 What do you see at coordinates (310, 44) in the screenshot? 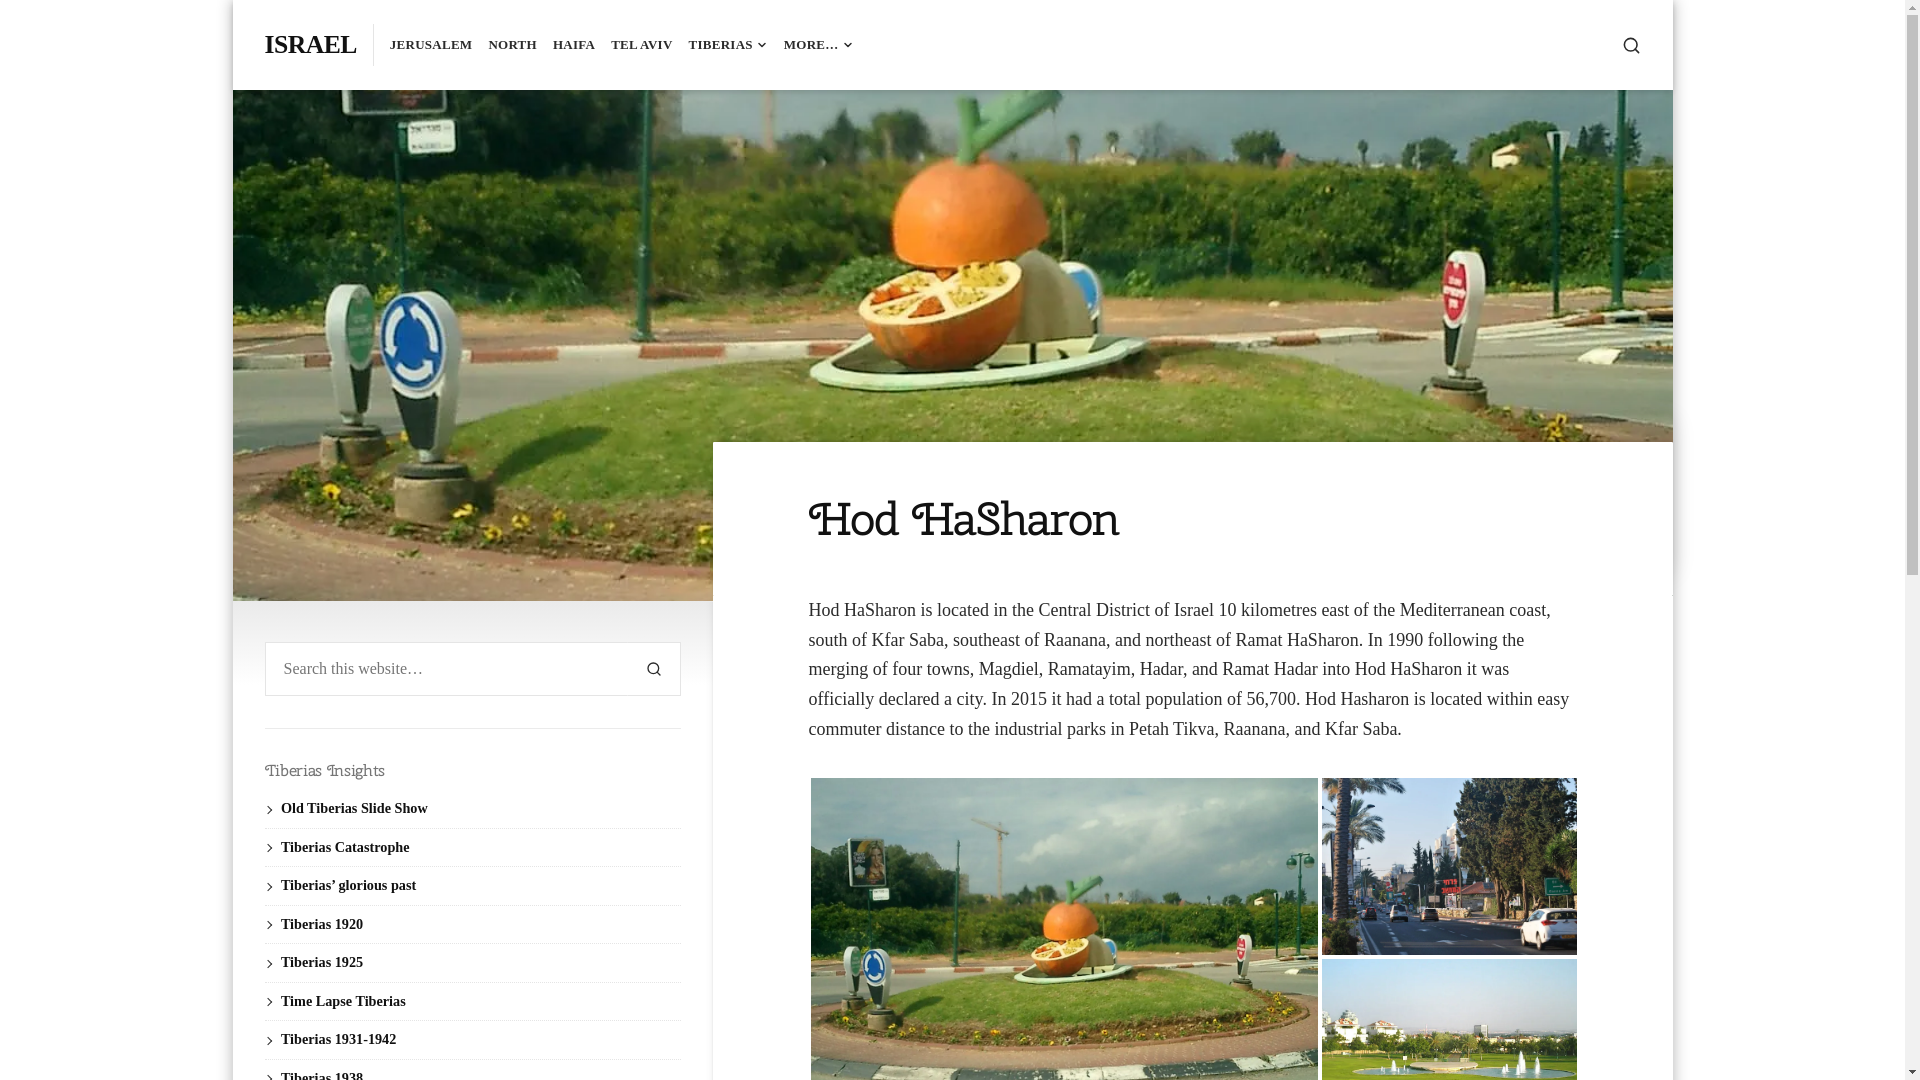
I see `ISRAEL` at bounding box center [310, 44].